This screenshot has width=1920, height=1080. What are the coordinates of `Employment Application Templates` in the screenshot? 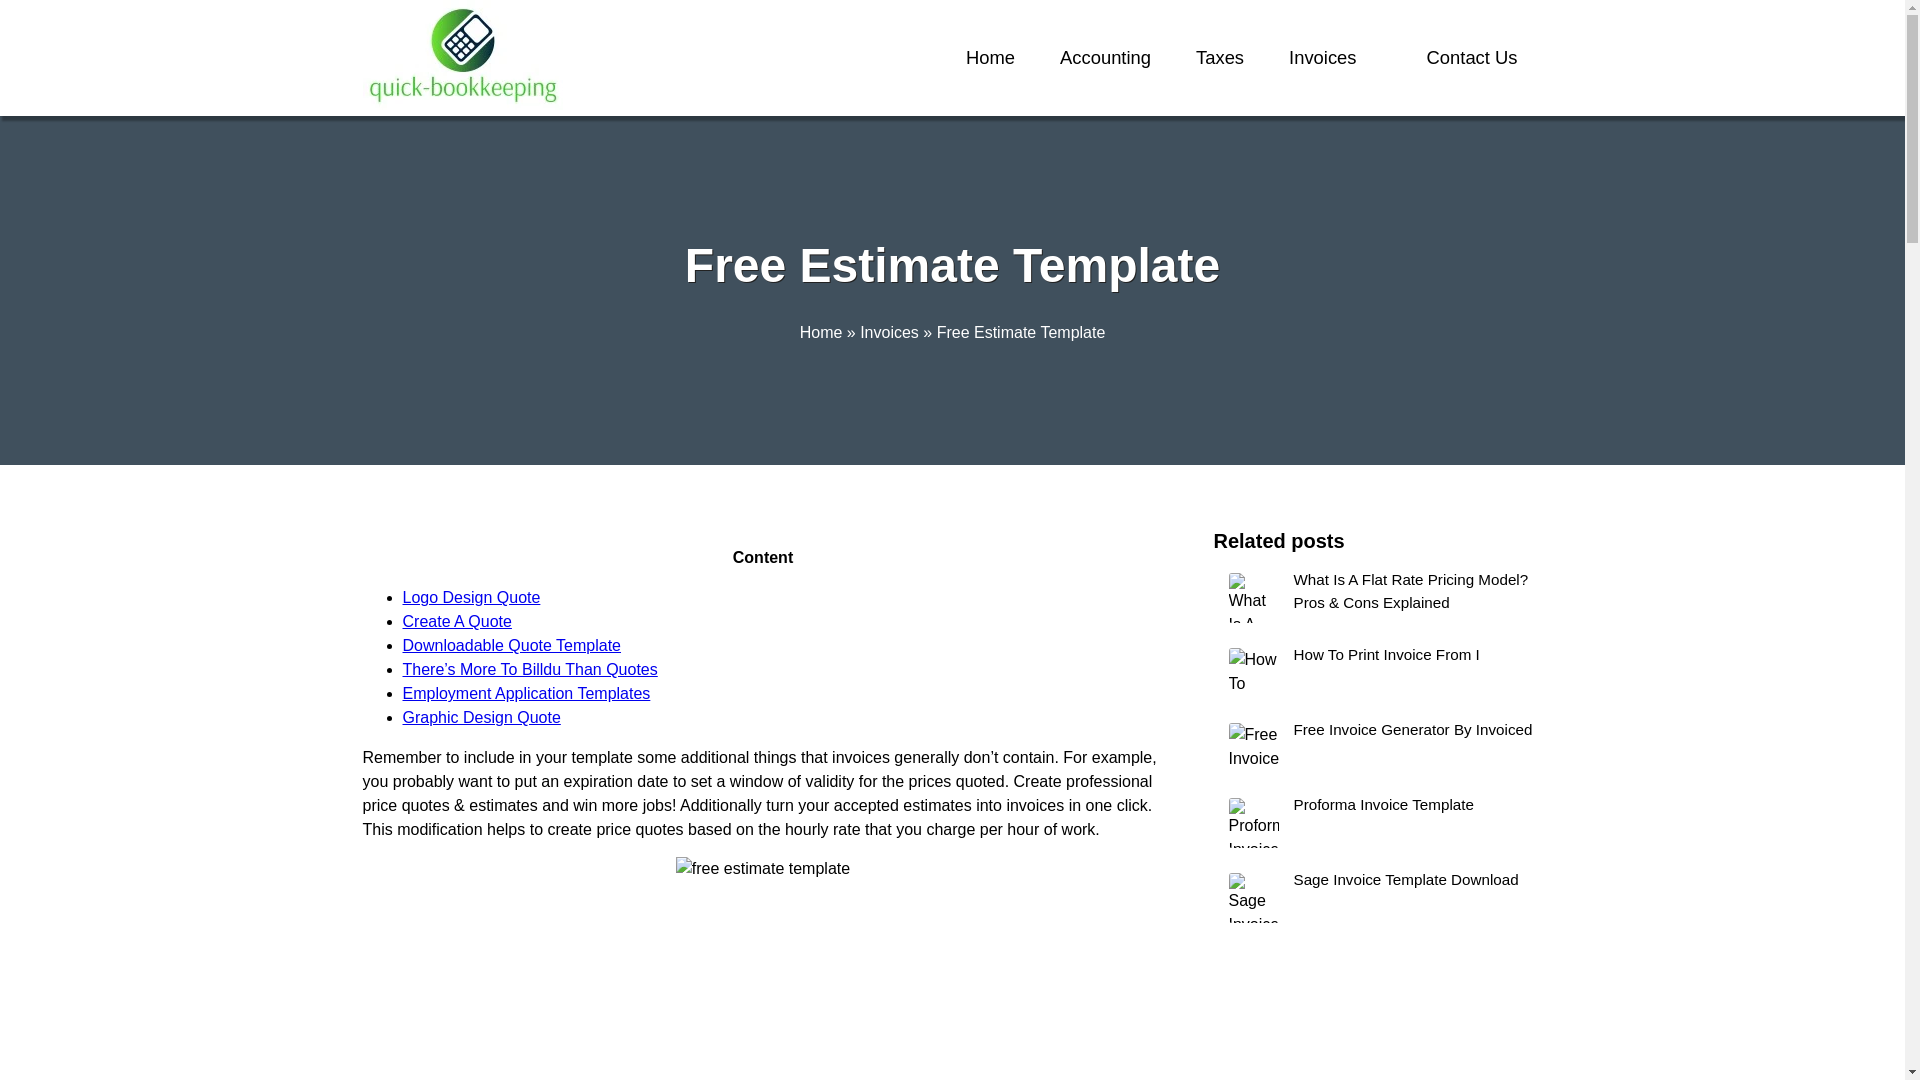 It's located at (526, 693).